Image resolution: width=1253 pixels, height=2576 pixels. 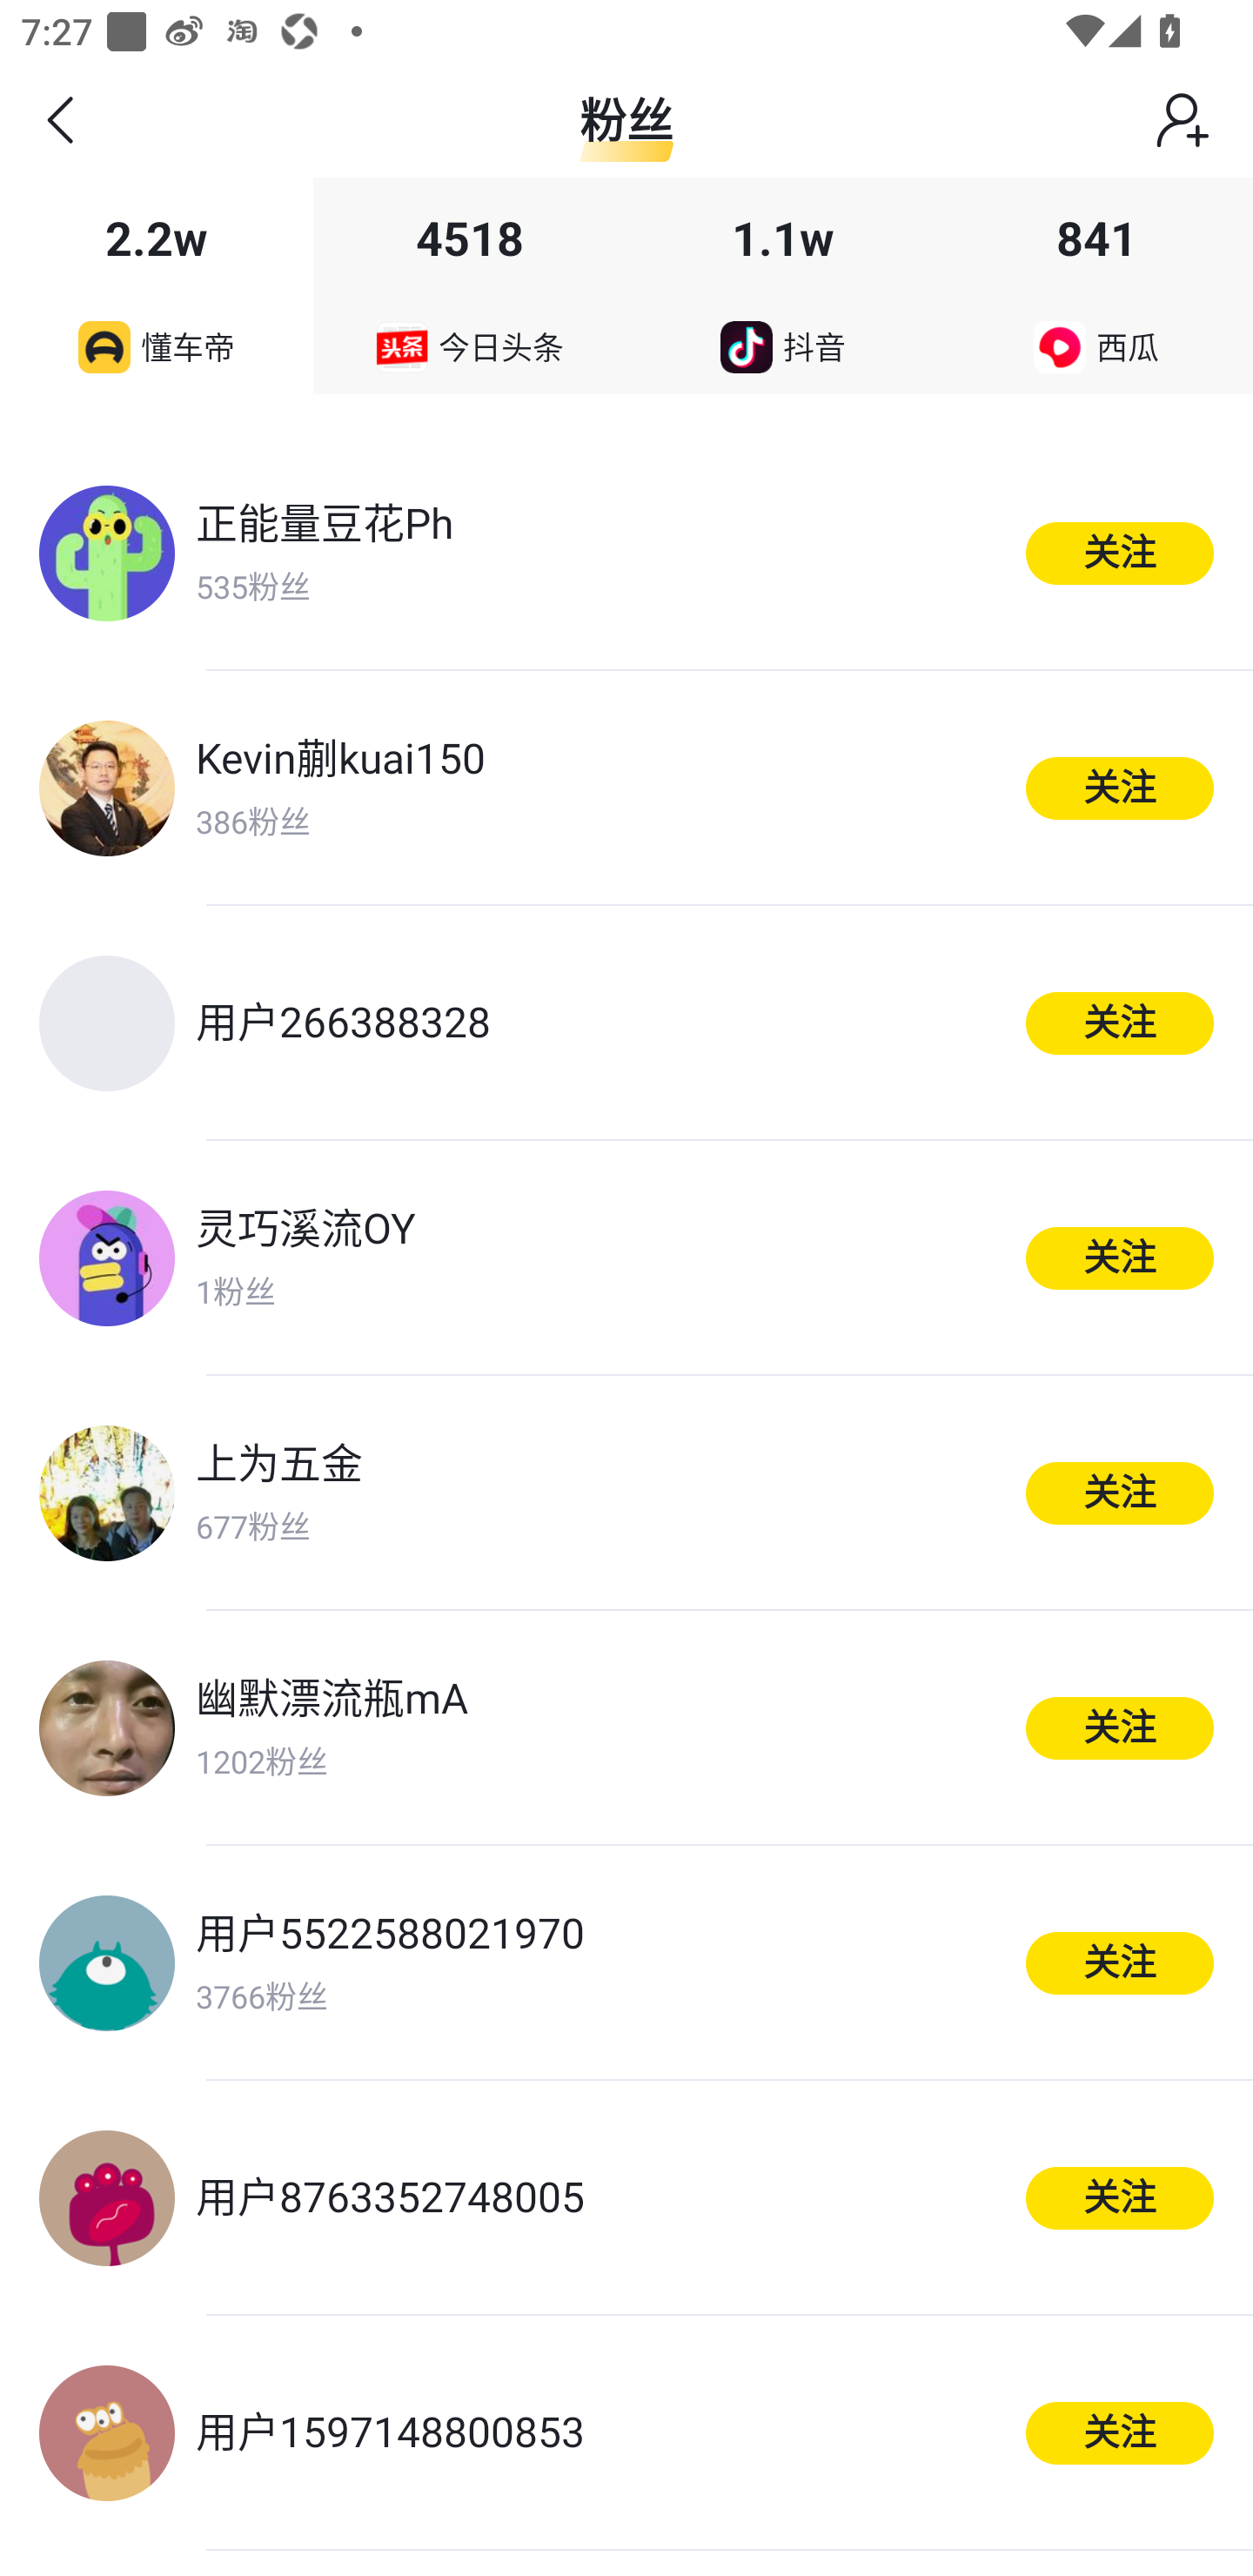 What do you see at coordinates (470, 285) in the screenshot?
I see `4518 今日头条` at bounding box center [470, 285].